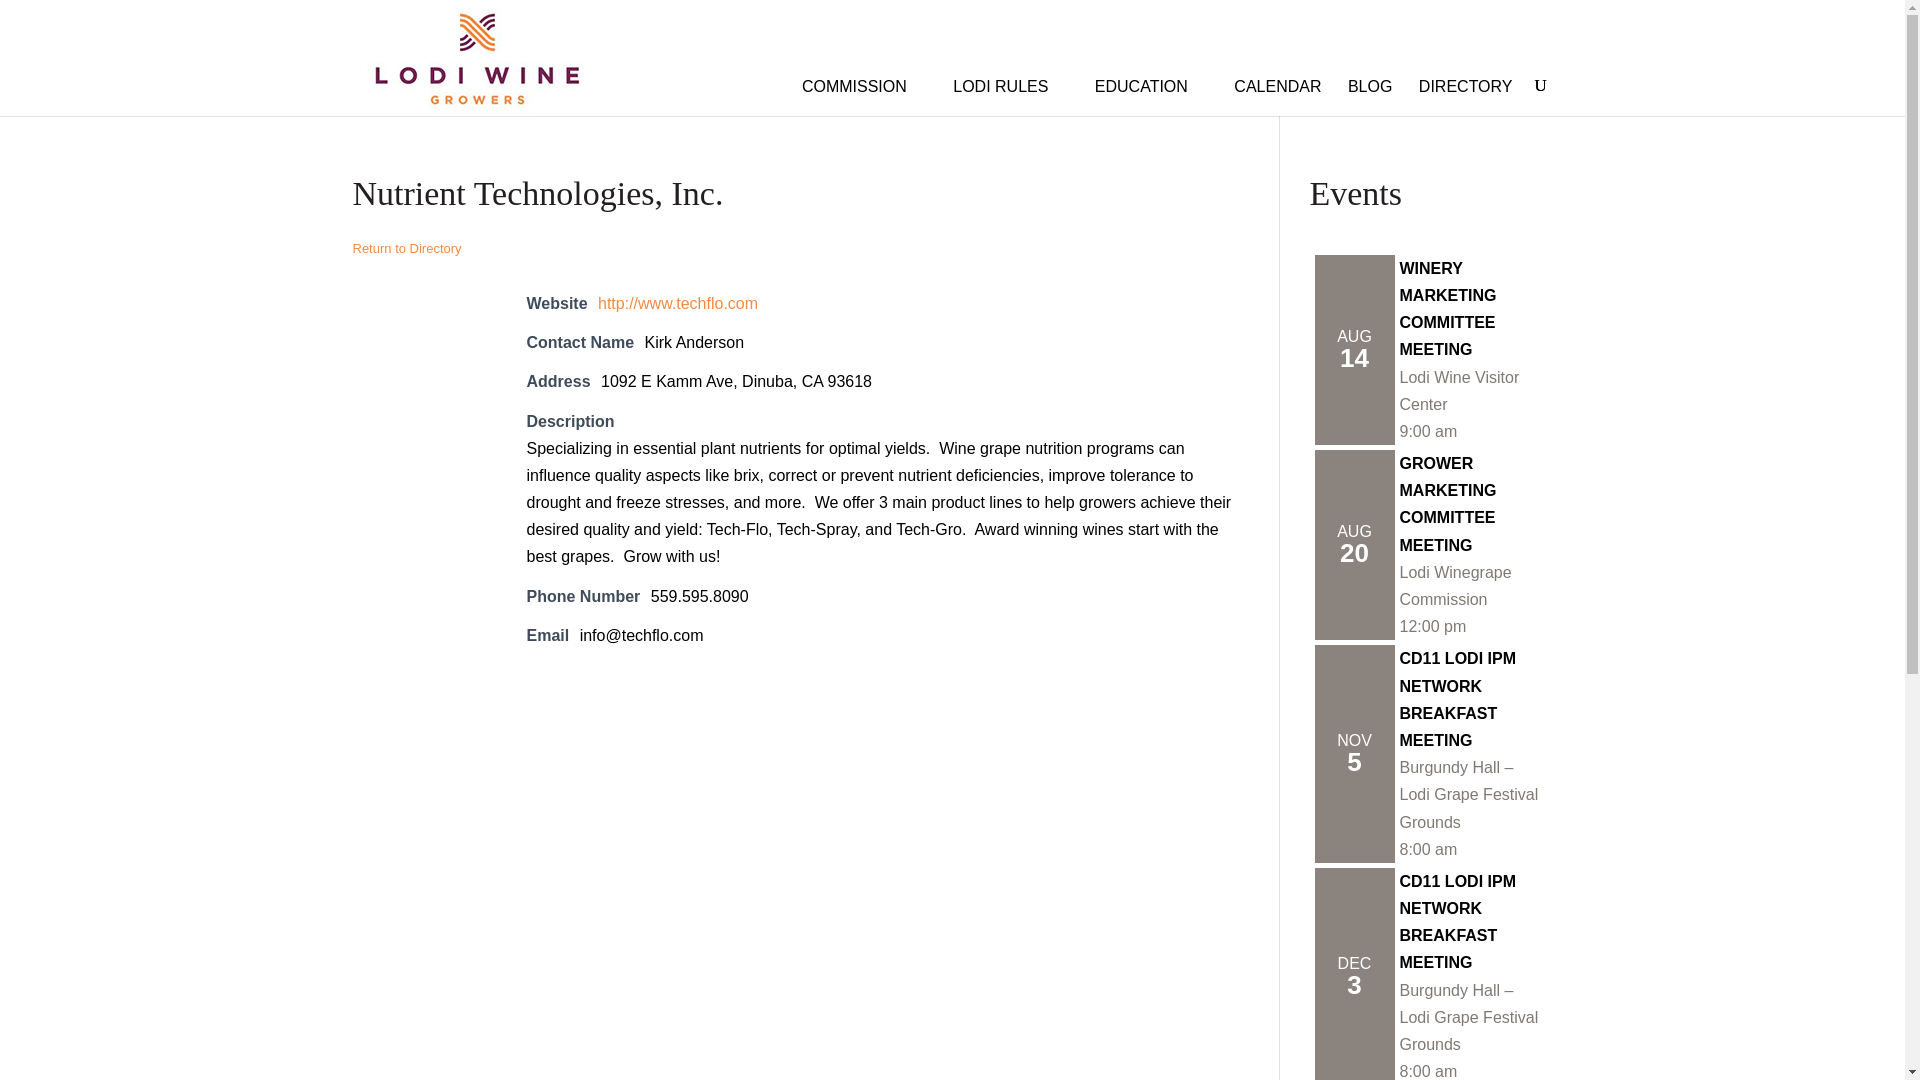 The height and width of the screenshot is (1080, 1920). What do you see at coordinates (1458, 700) in the screenshot?
I see `CD11 LODI IPM NETWORK BREAKFAST MEETING` at bounding box center [1458, 700].